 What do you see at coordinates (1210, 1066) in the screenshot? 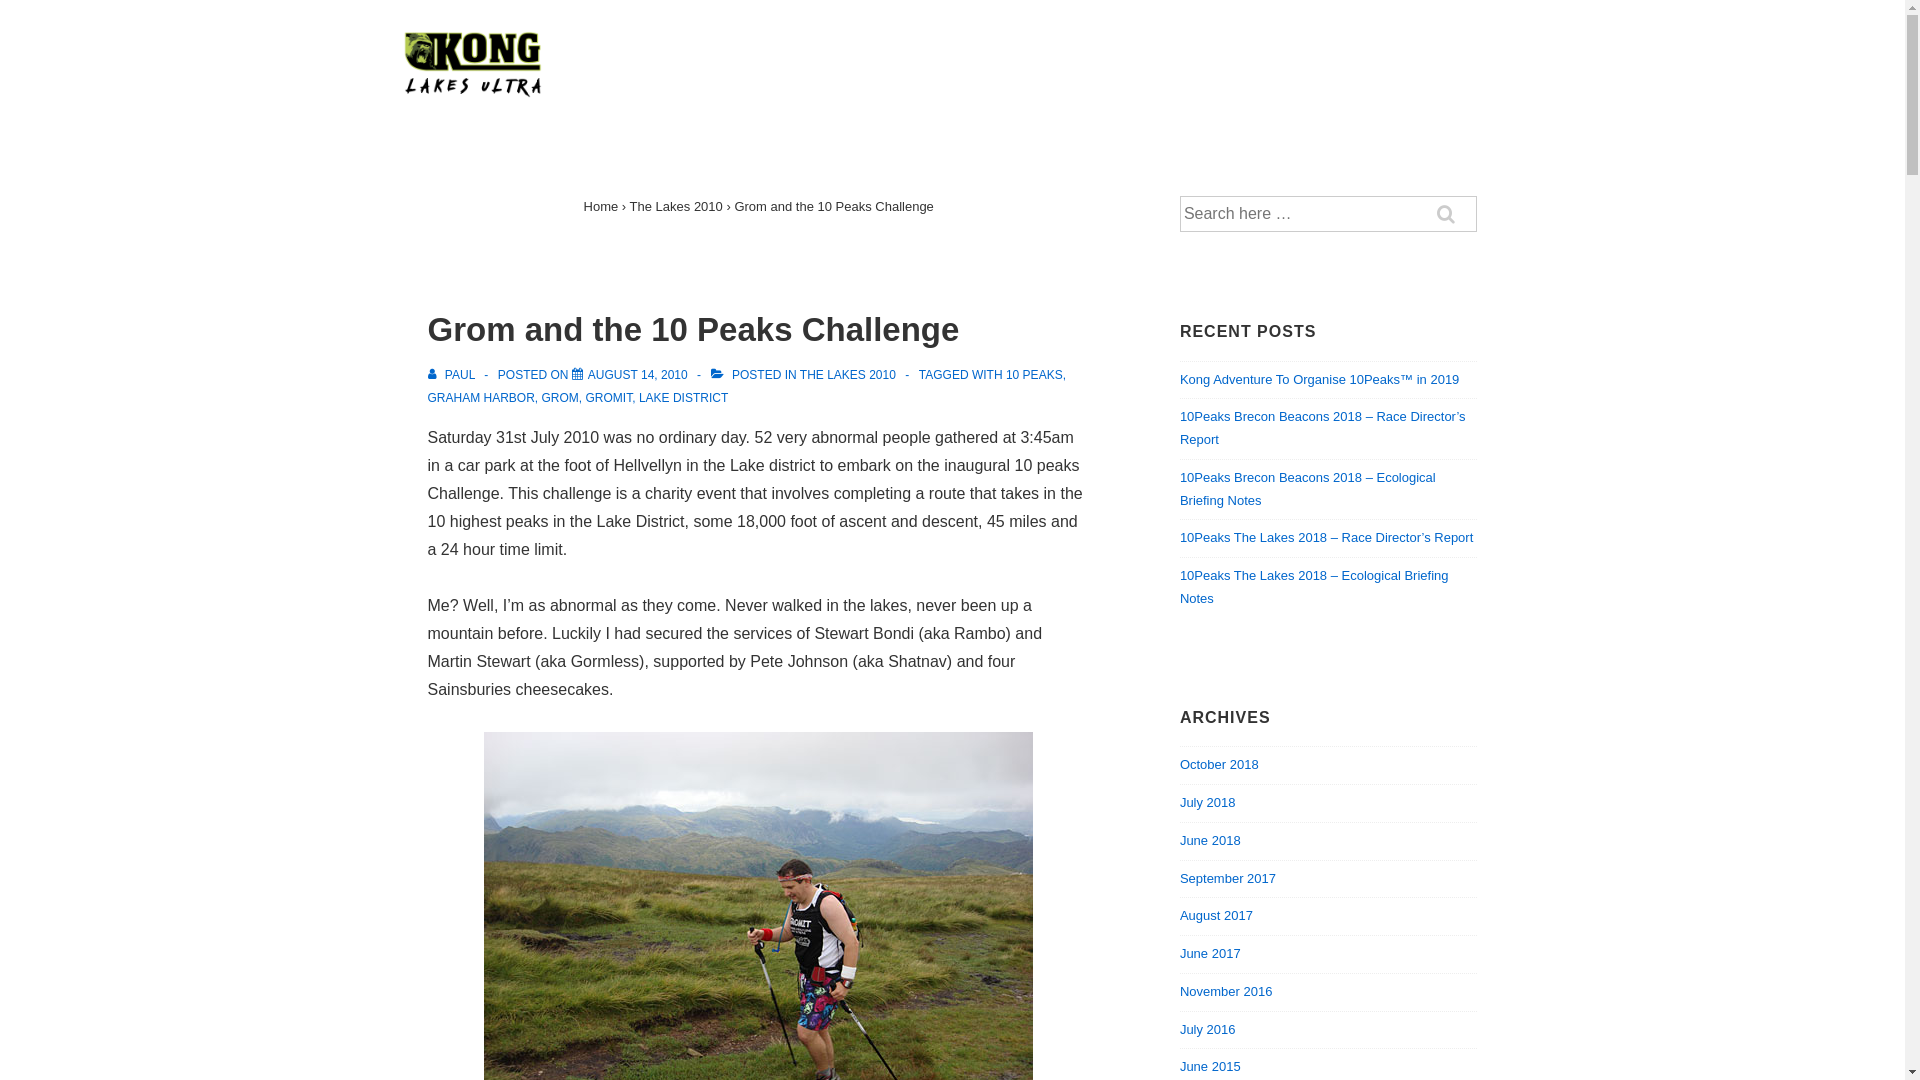
I see `June 2015` at bounding box center [1210, 1066].